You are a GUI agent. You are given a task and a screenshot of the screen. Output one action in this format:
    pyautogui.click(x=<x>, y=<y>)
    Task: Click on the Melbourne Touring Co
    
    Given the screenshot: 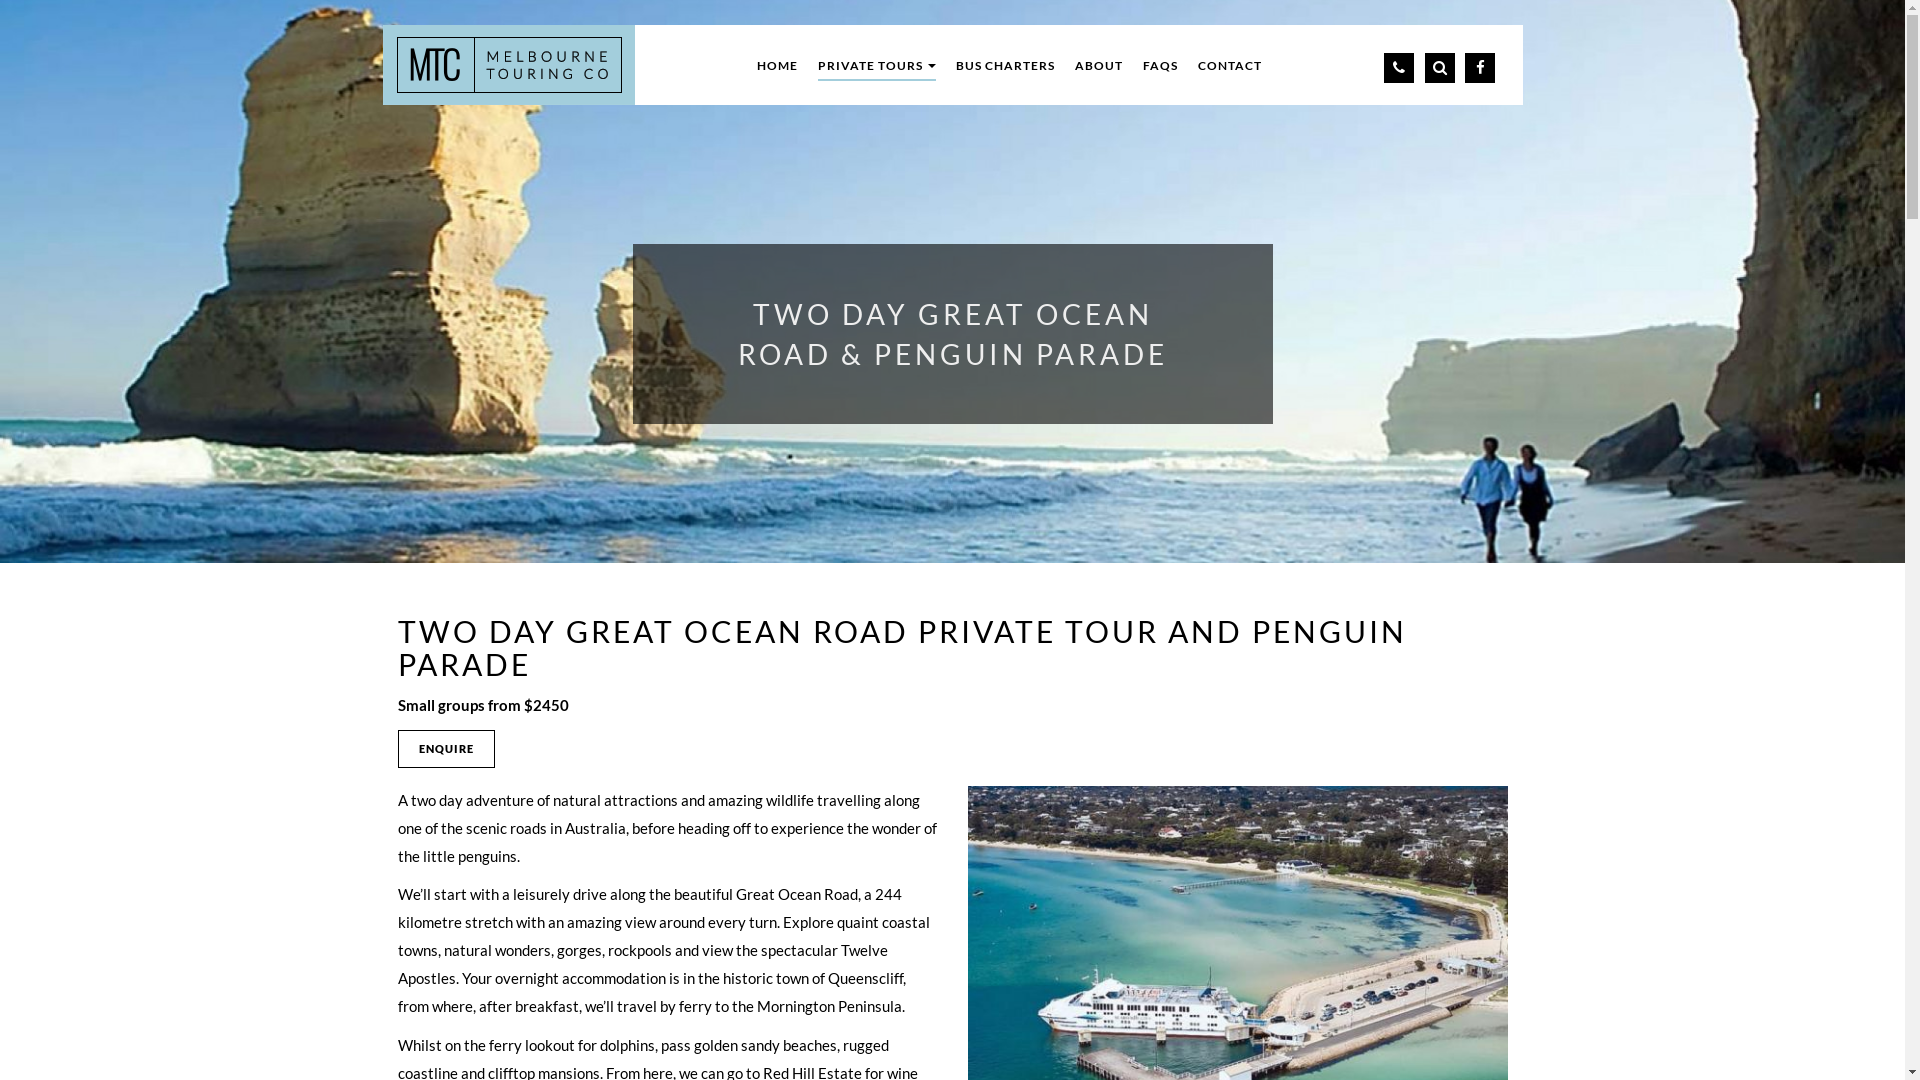 What is the action you would take?
    pyautogui.click(x=508, y=65)
    